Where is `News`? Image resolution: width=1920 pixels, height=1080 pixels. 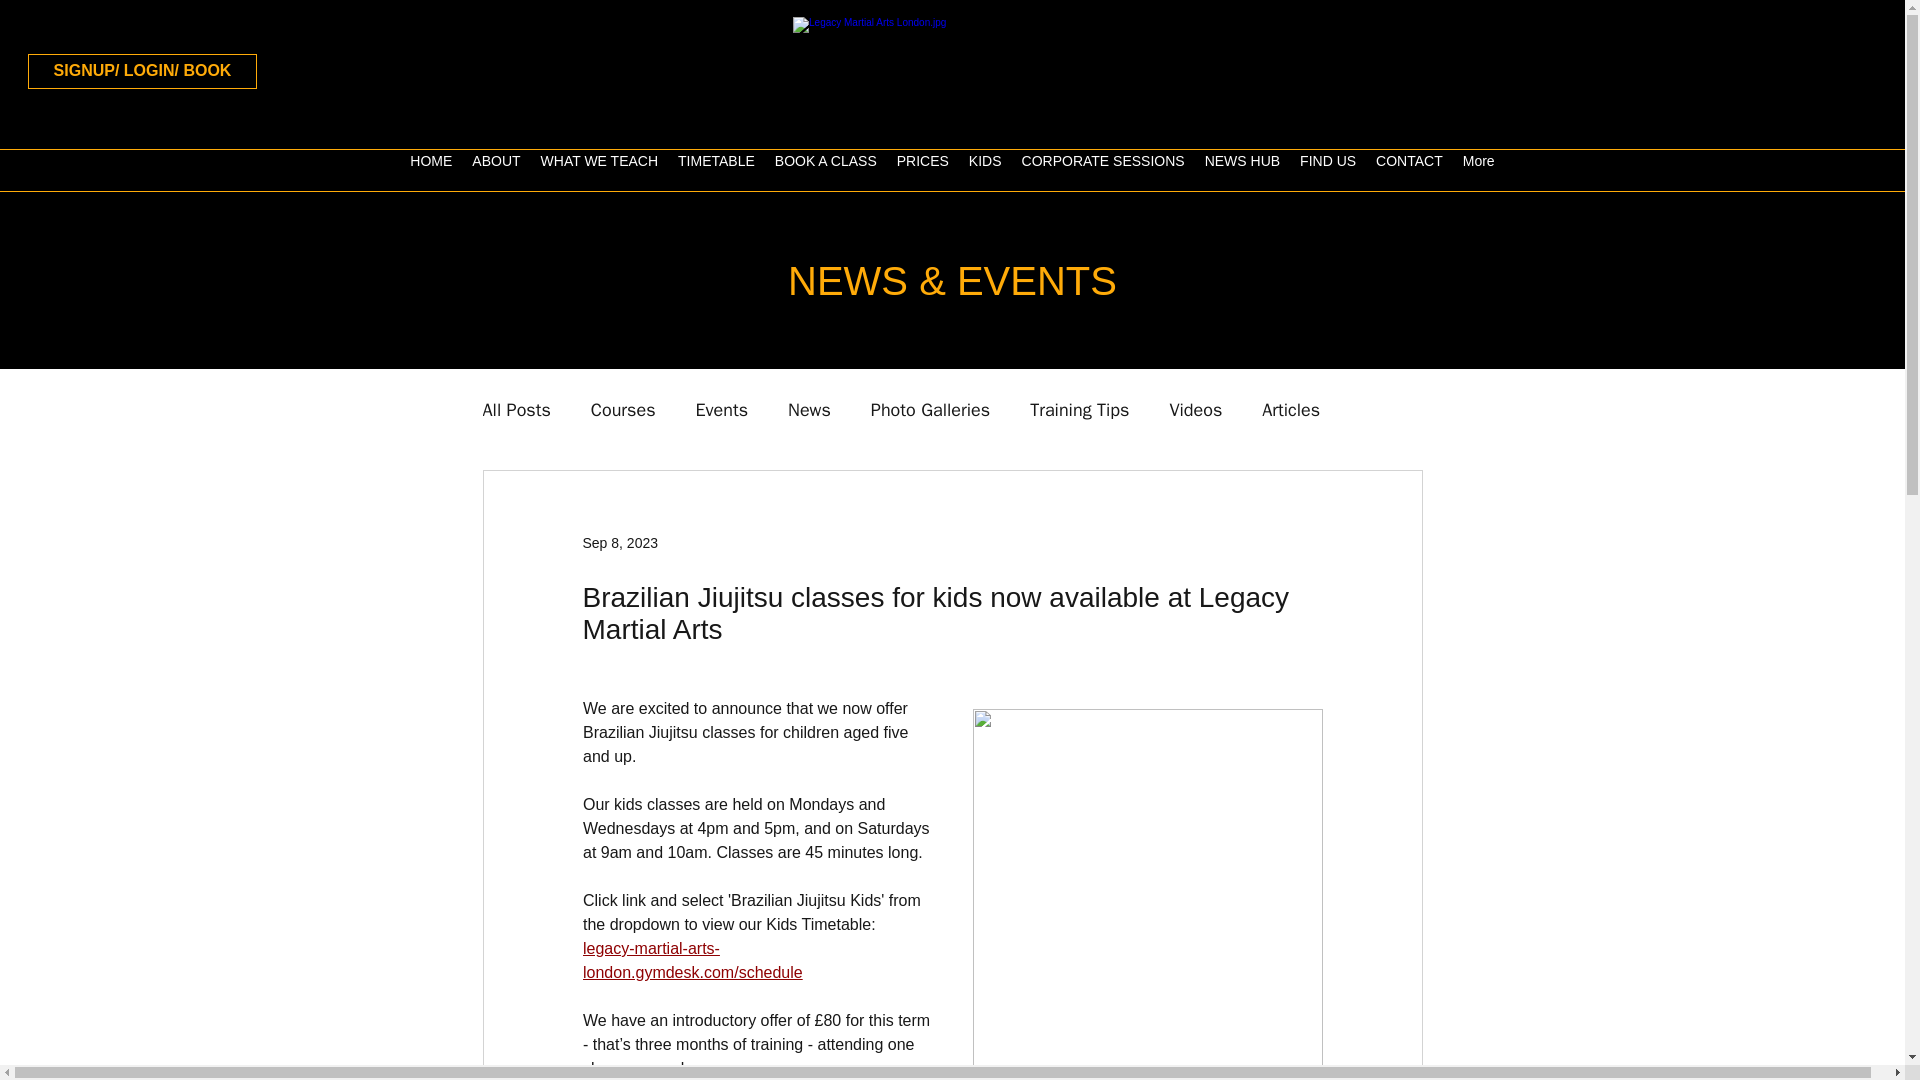
News is located at coordinates (809, 410).